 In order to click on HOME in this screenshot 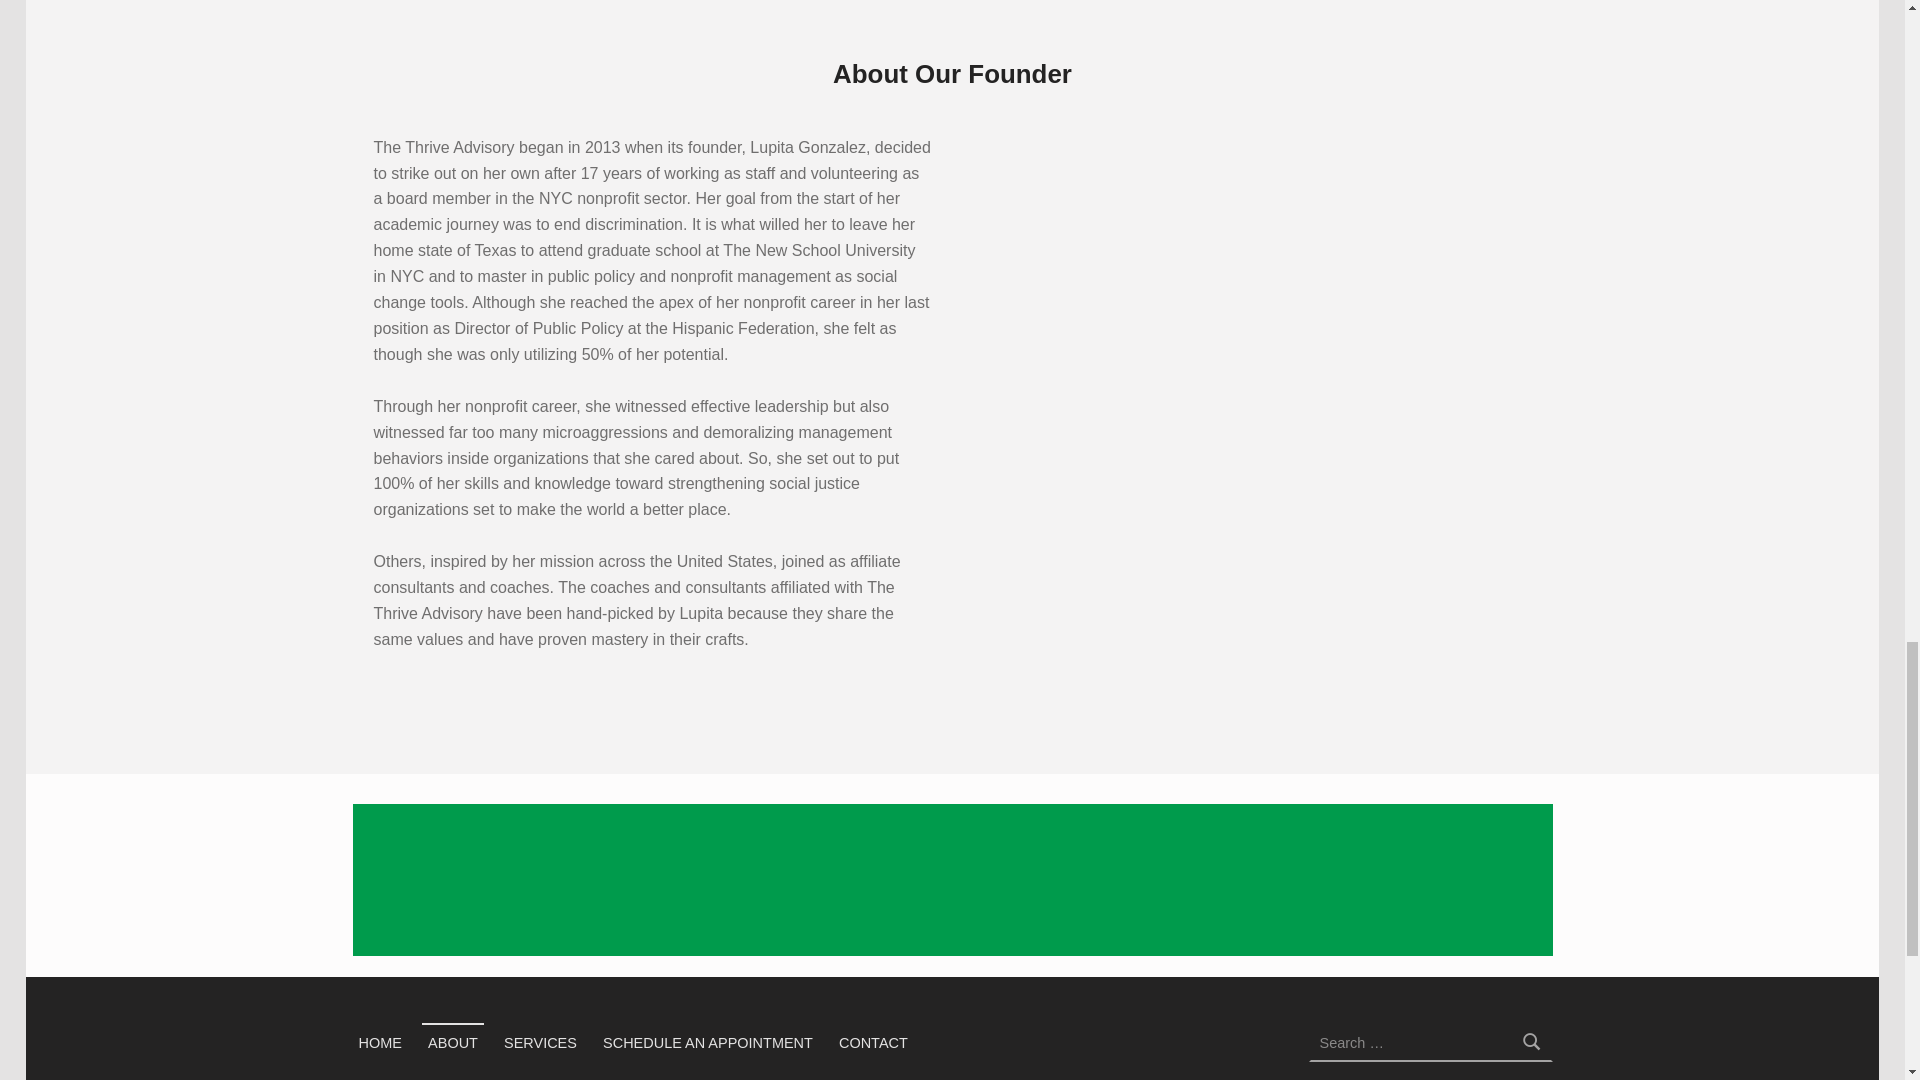, I will do `click(379, 1041)`.